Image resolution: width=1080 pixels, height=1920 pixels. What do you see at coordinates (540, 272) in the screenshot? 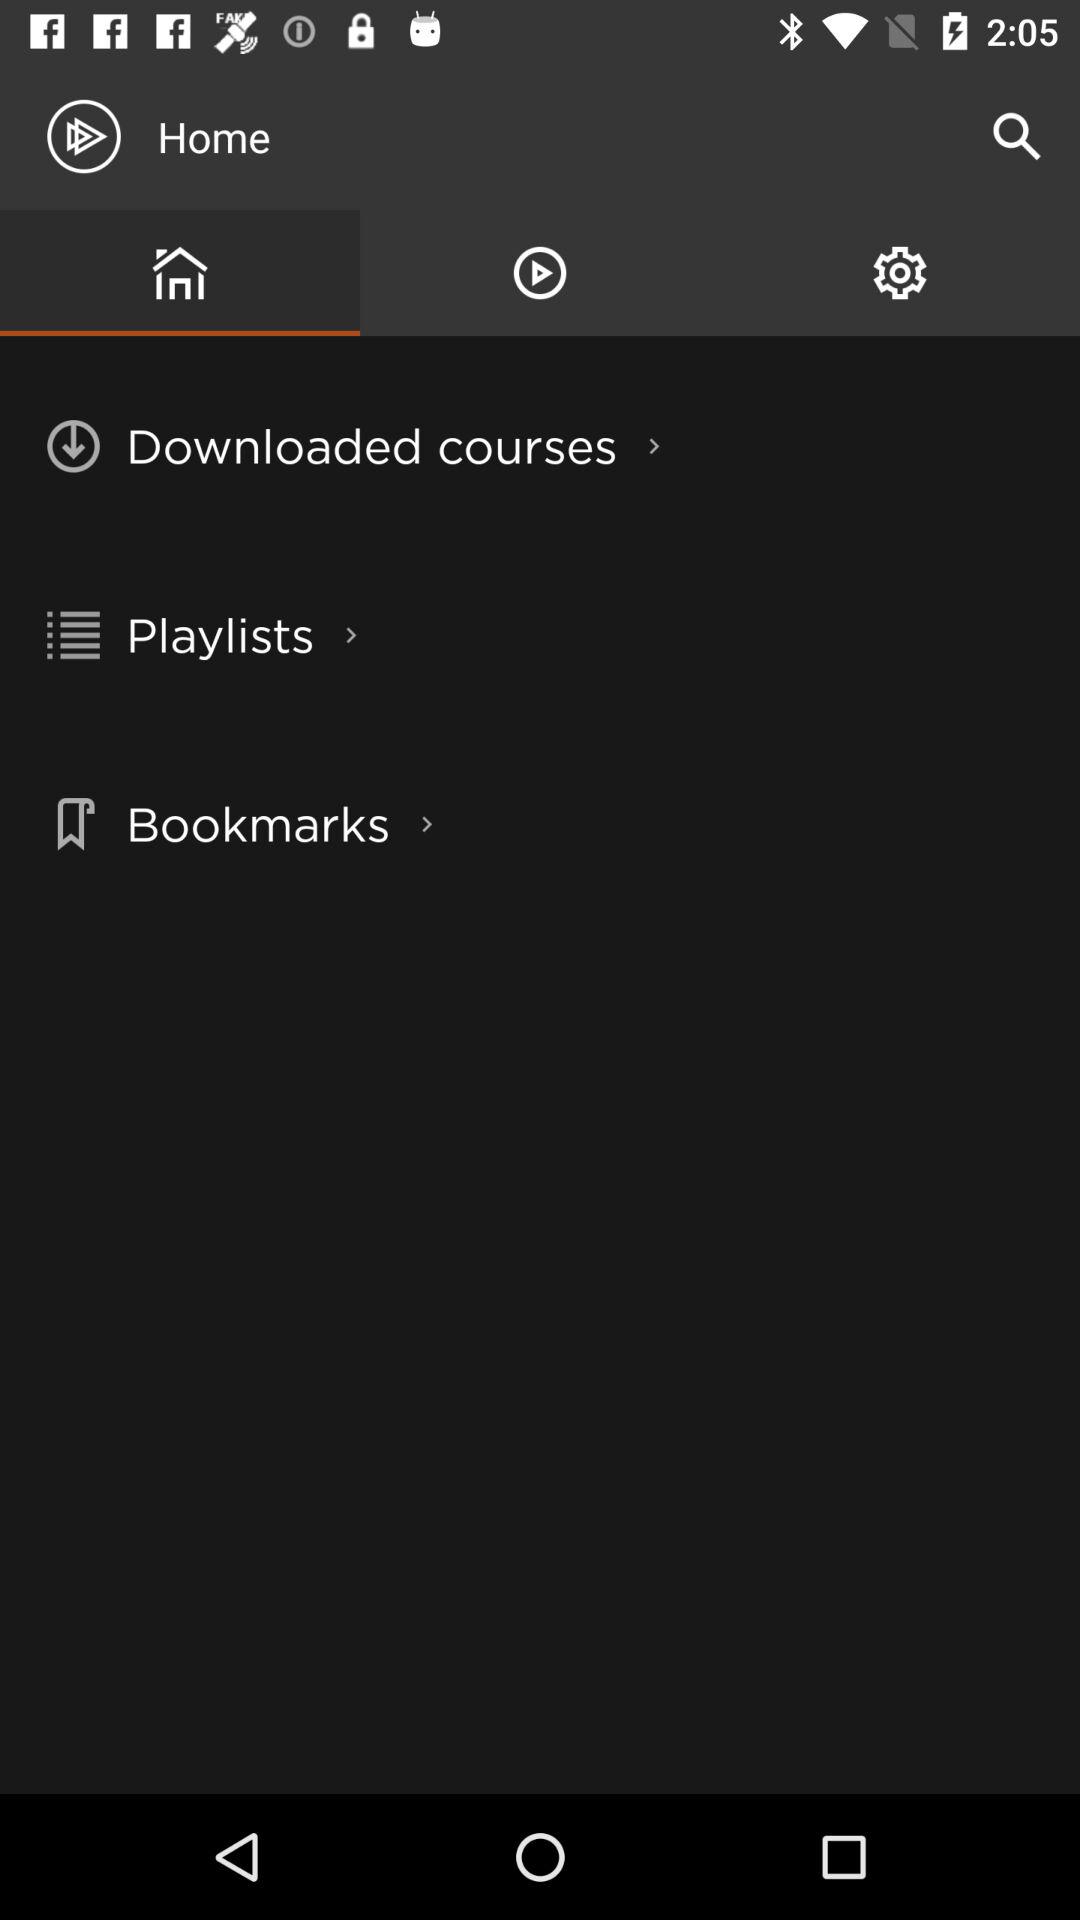
I see `click item above downloaded courses item` at bounding box center [540, 272].